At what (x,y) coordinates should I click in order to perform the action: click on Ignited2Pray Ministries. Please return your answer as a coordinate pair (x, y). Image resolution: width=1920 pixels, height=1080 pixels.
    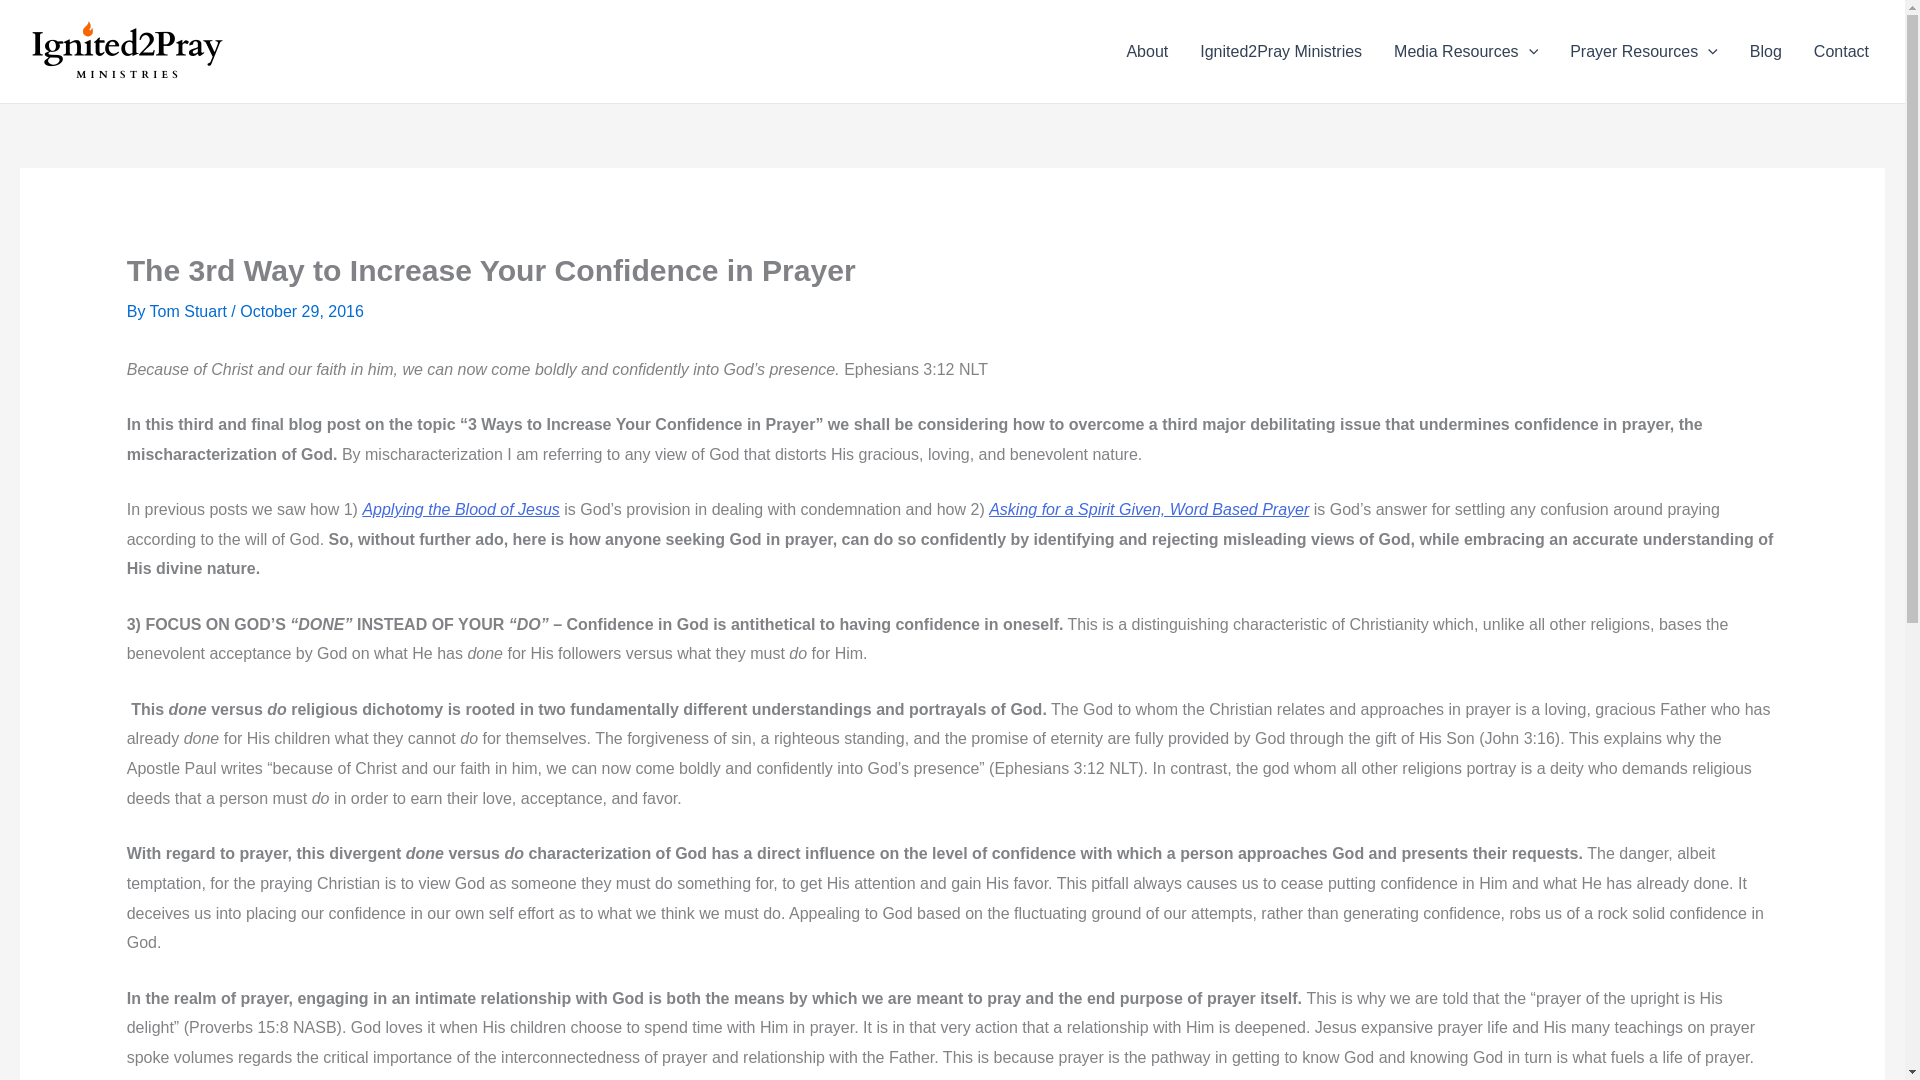
    Looking at the image, I should click on (1281, 51).